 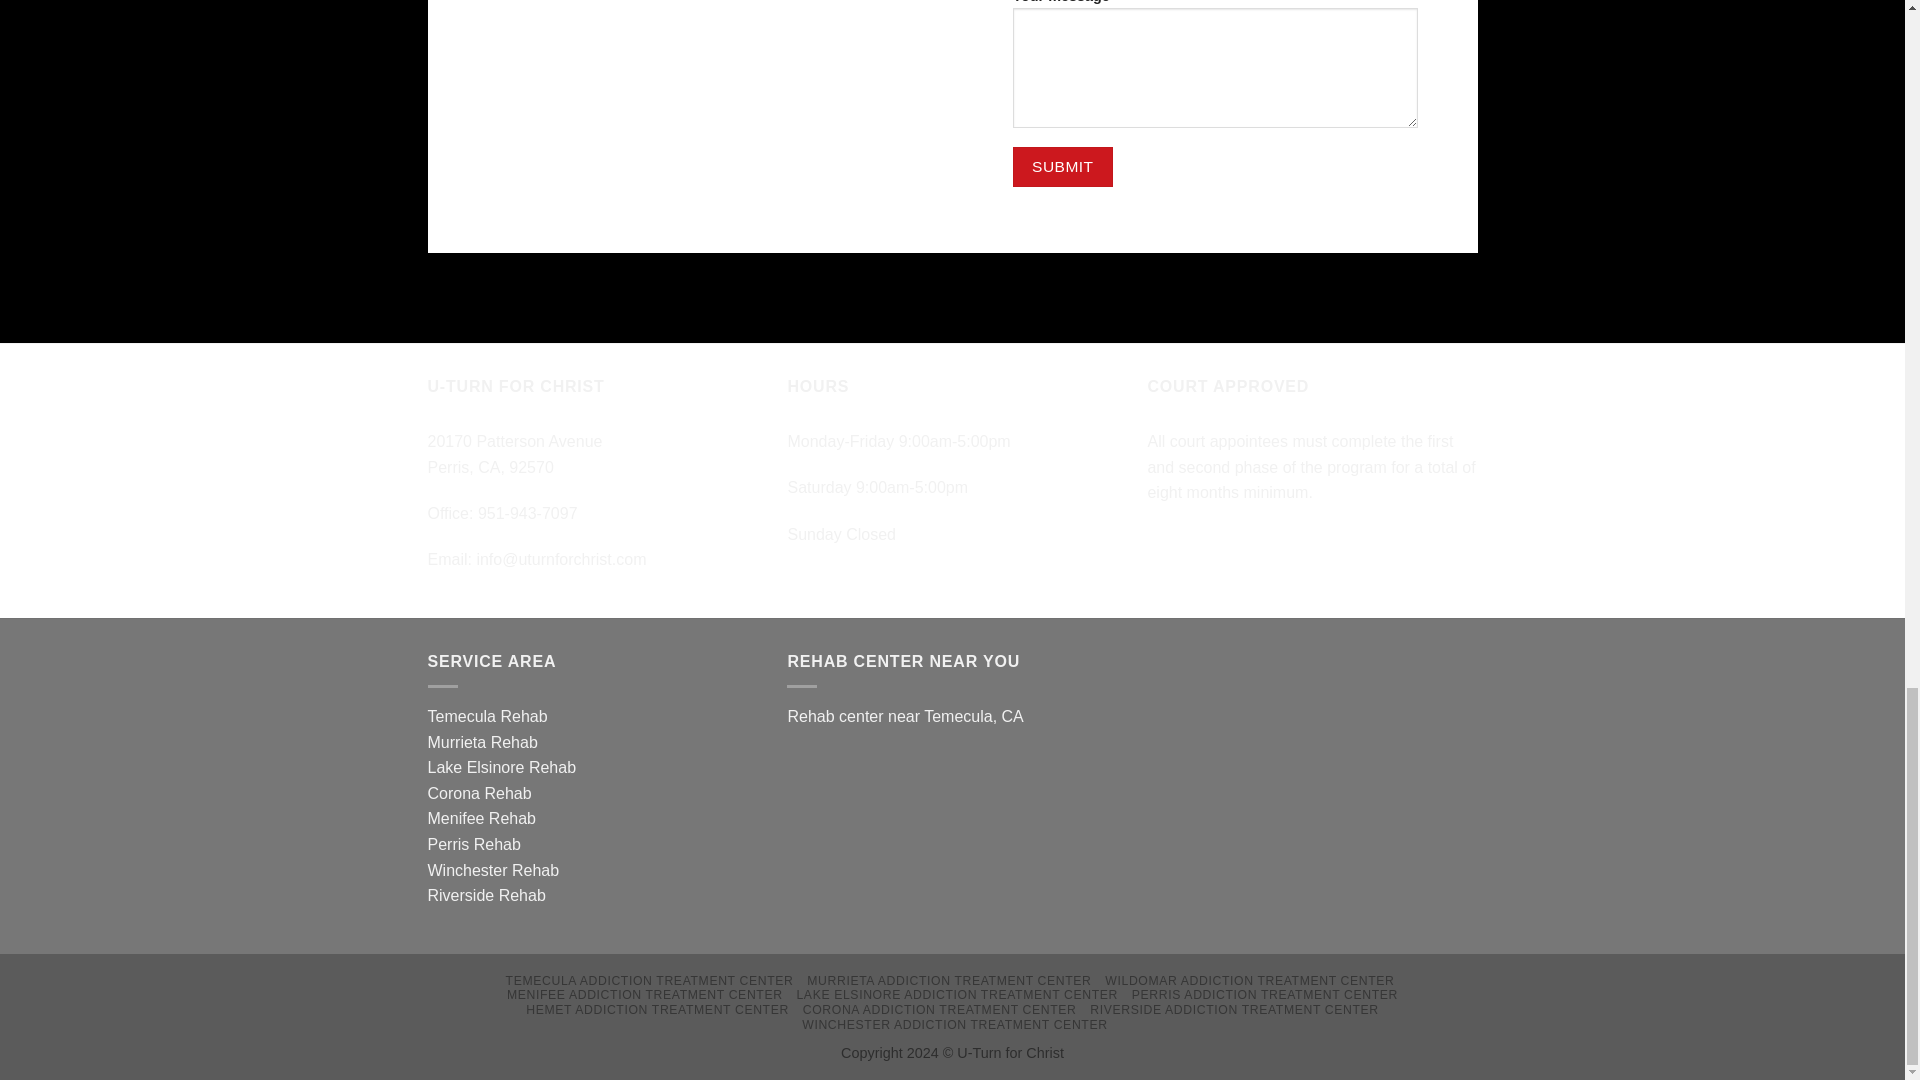 What do you see at coordinates (474, 844) in the screenshot?
I see `Perris Rehab` at bounding box center [474, 844].